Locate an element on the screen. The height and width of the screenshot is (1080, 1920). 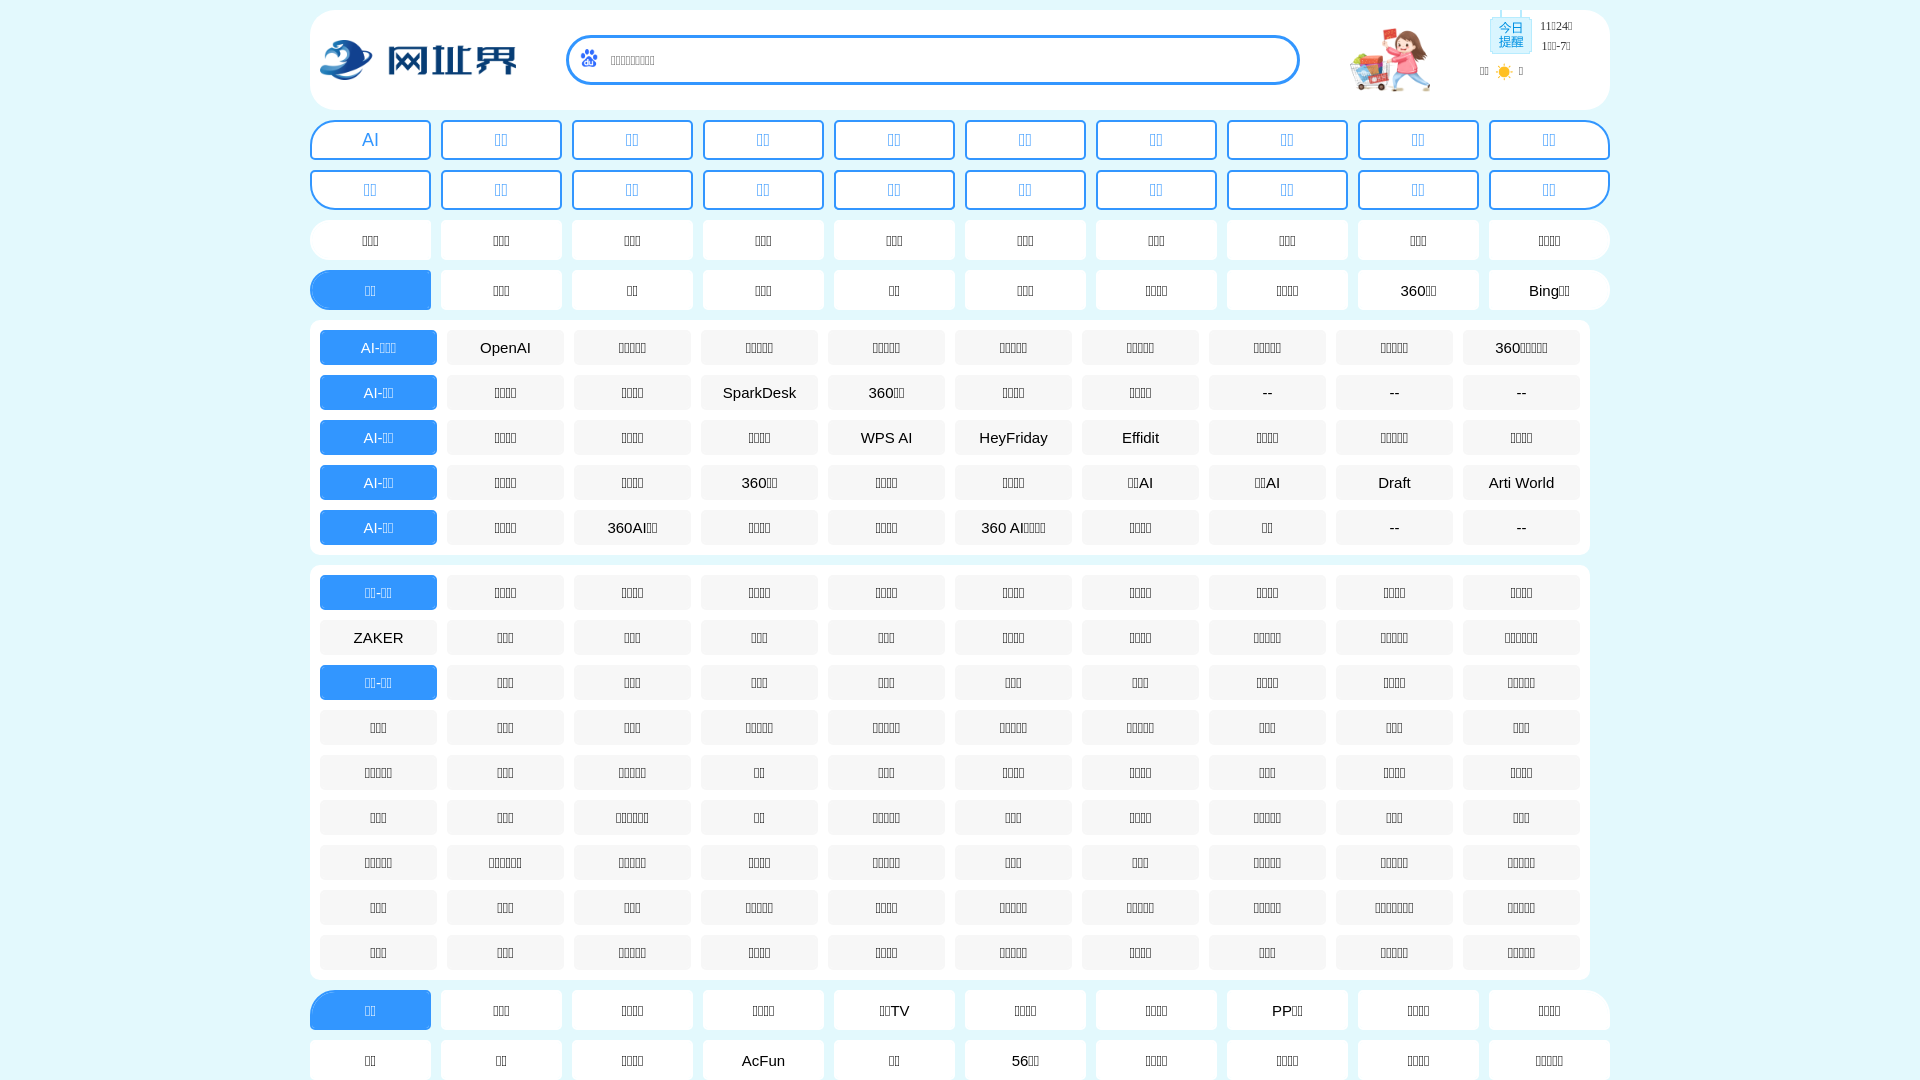
Draft is located at coordinates (1394, 482).